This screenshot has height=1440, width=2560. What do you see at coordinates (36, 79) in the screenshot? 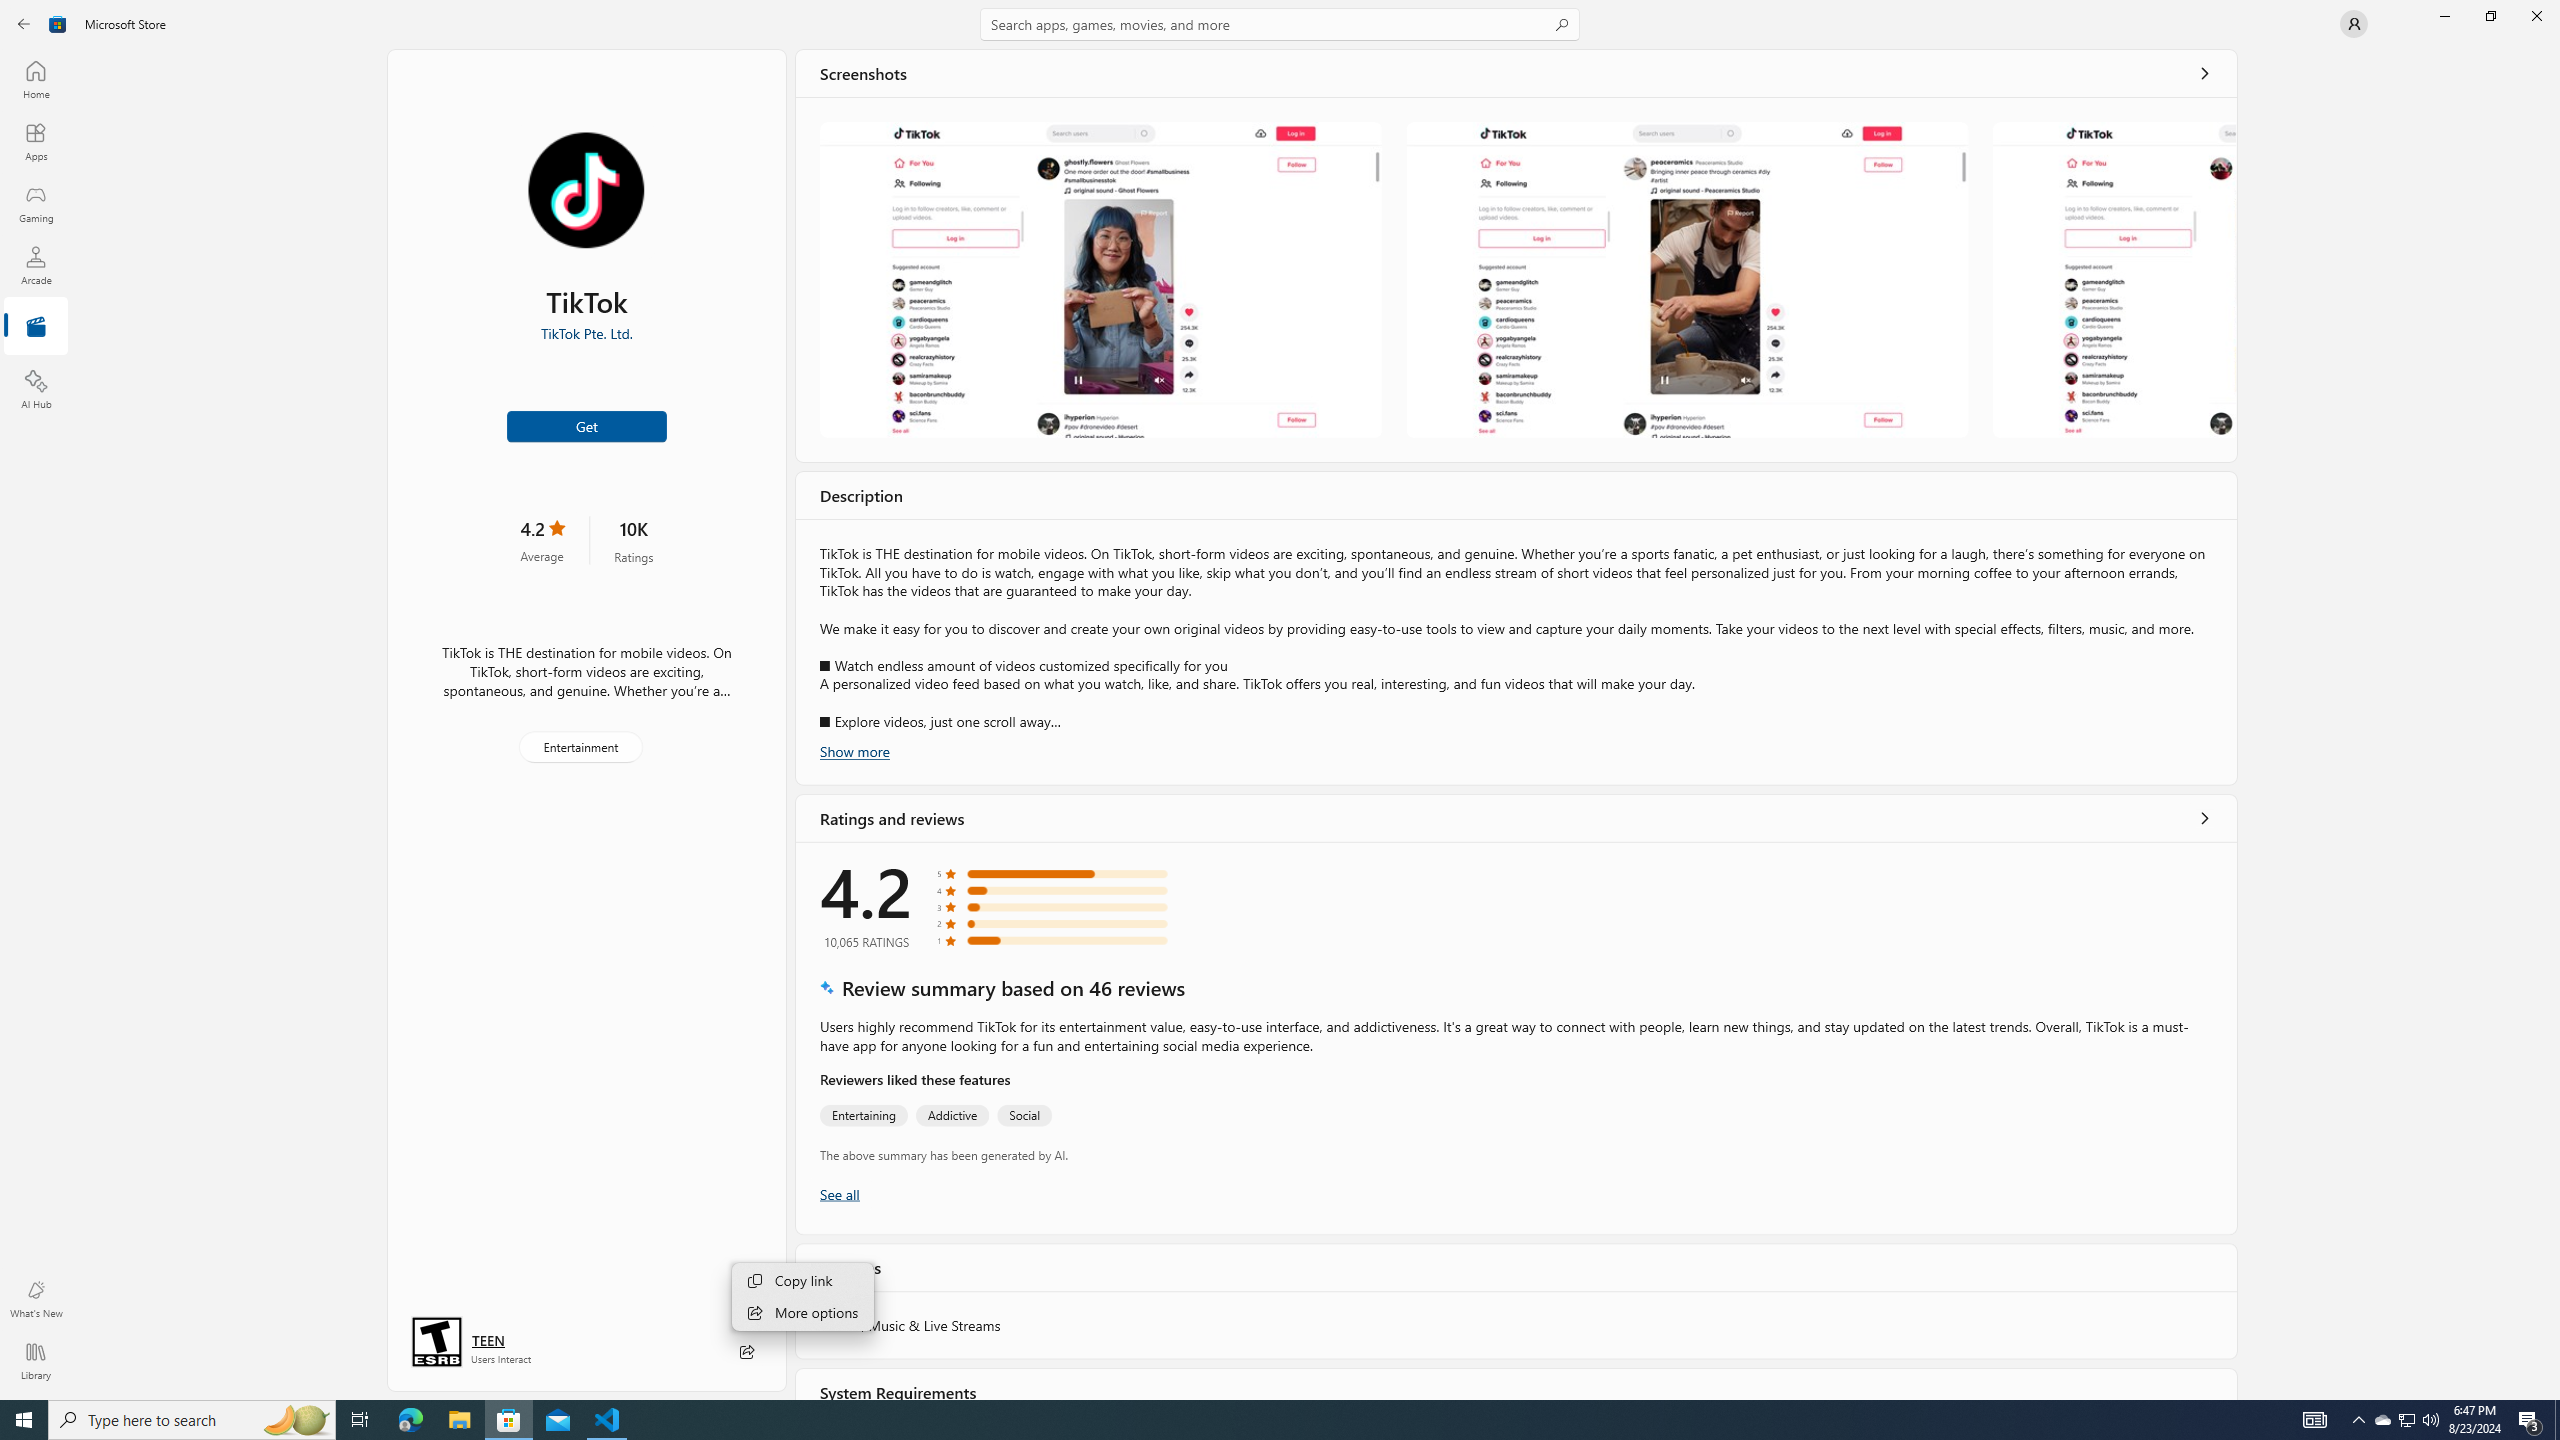
I see `Home` at bounding box center [36, 79].